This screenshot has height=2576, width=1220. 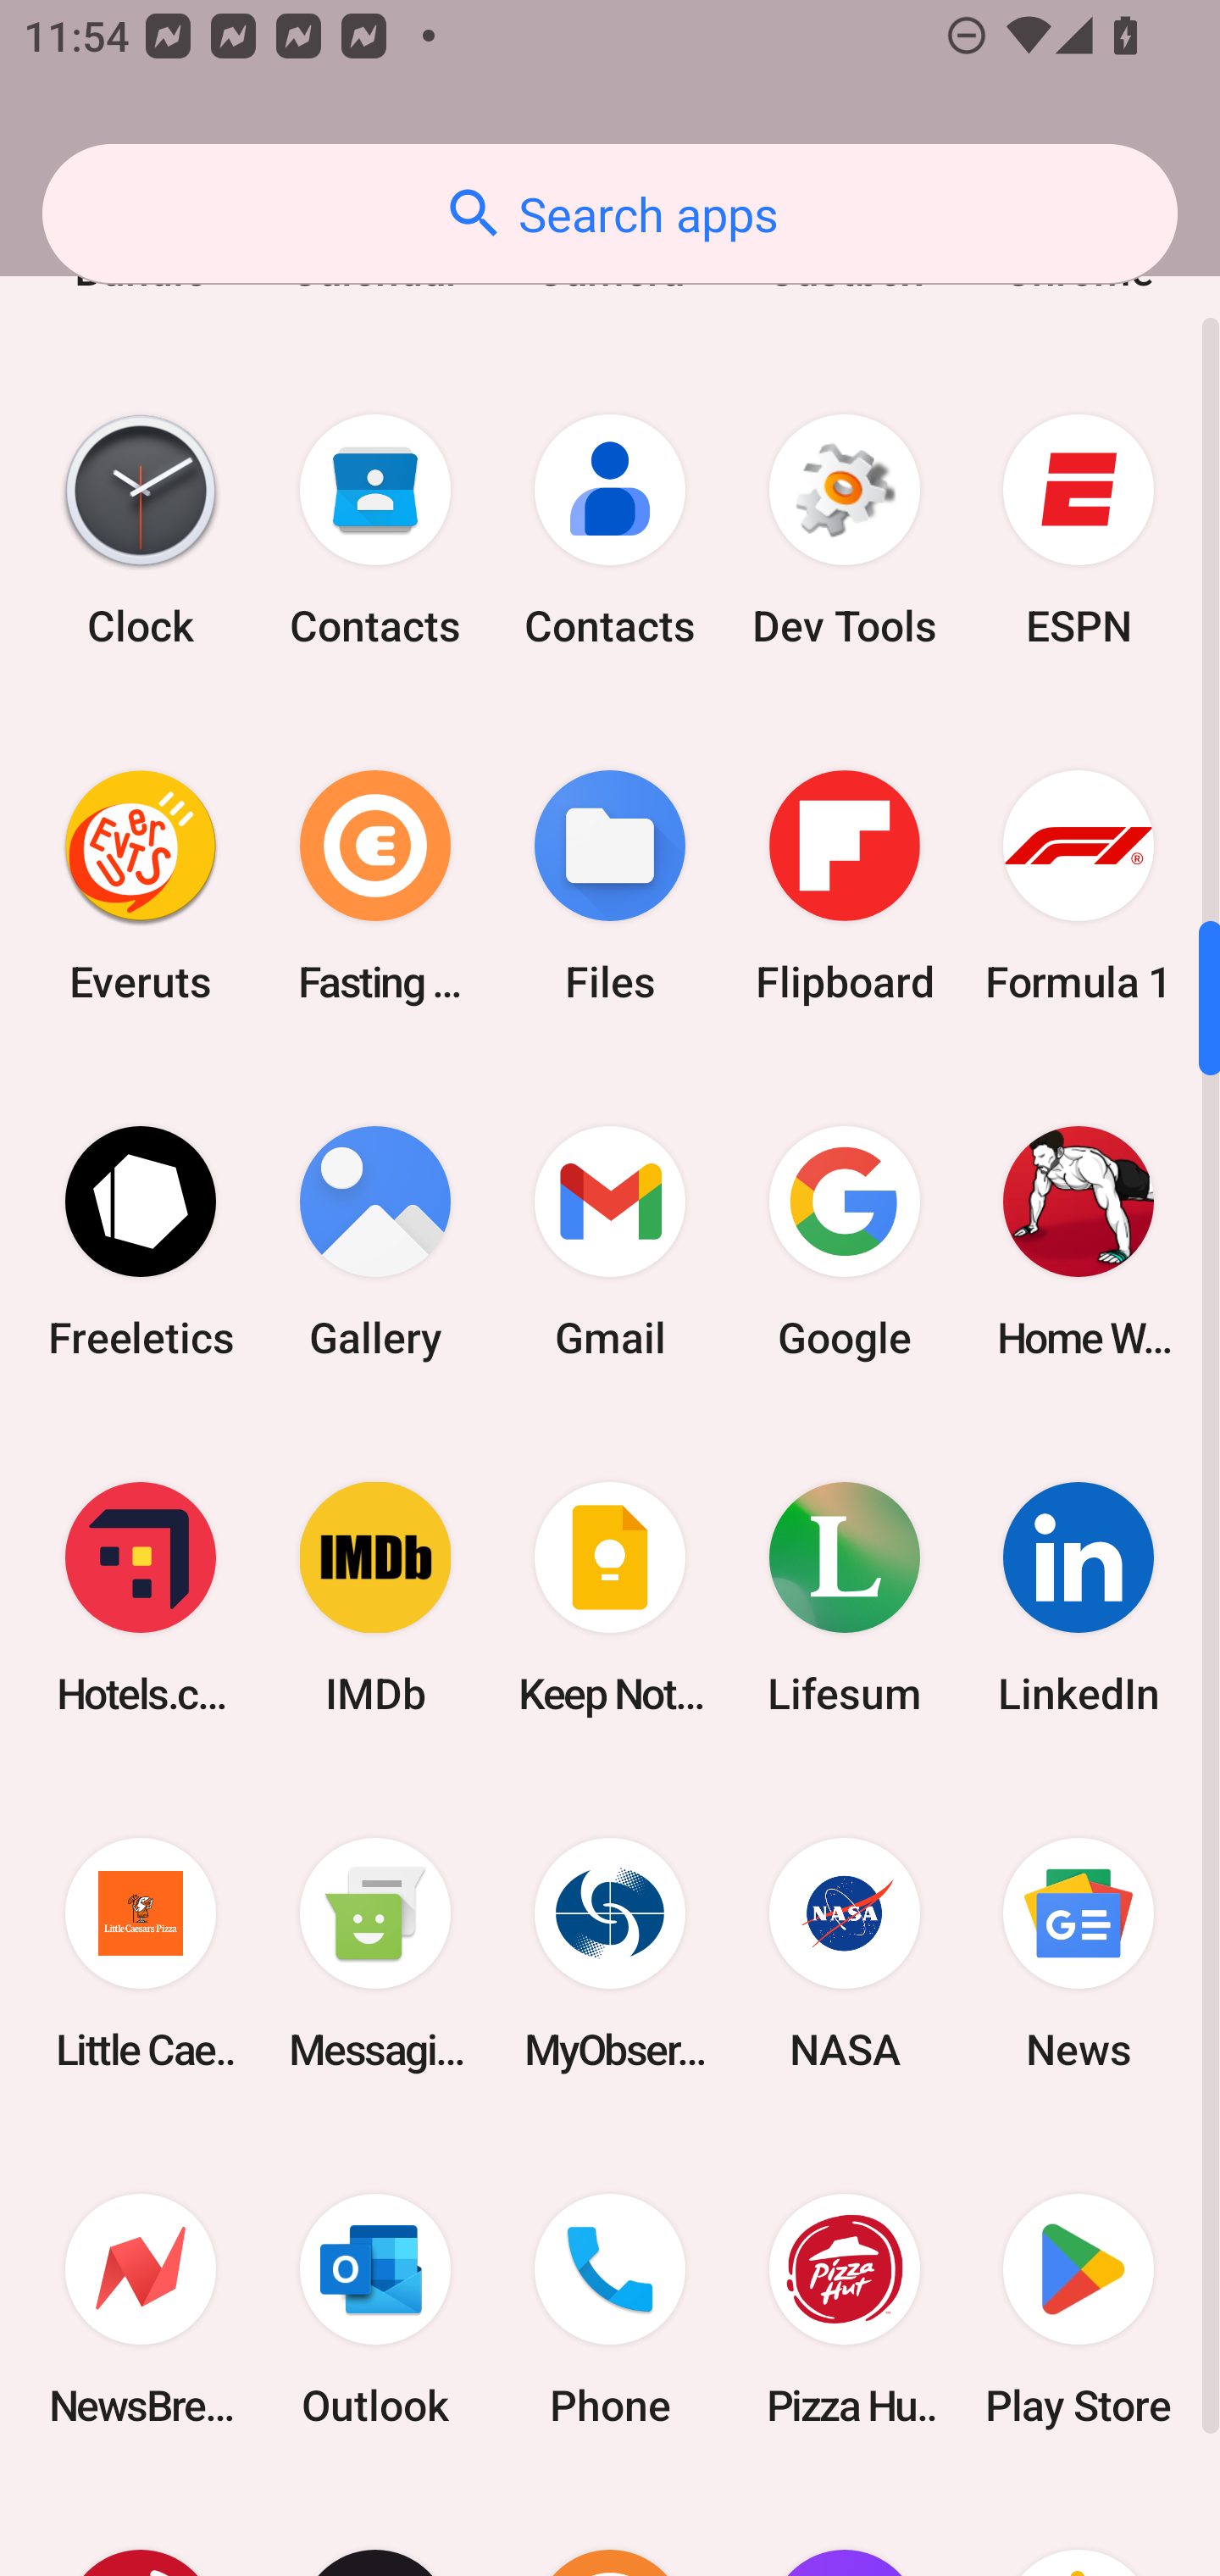 I want to click on Fasting Coach, so click(x=375, y=886).